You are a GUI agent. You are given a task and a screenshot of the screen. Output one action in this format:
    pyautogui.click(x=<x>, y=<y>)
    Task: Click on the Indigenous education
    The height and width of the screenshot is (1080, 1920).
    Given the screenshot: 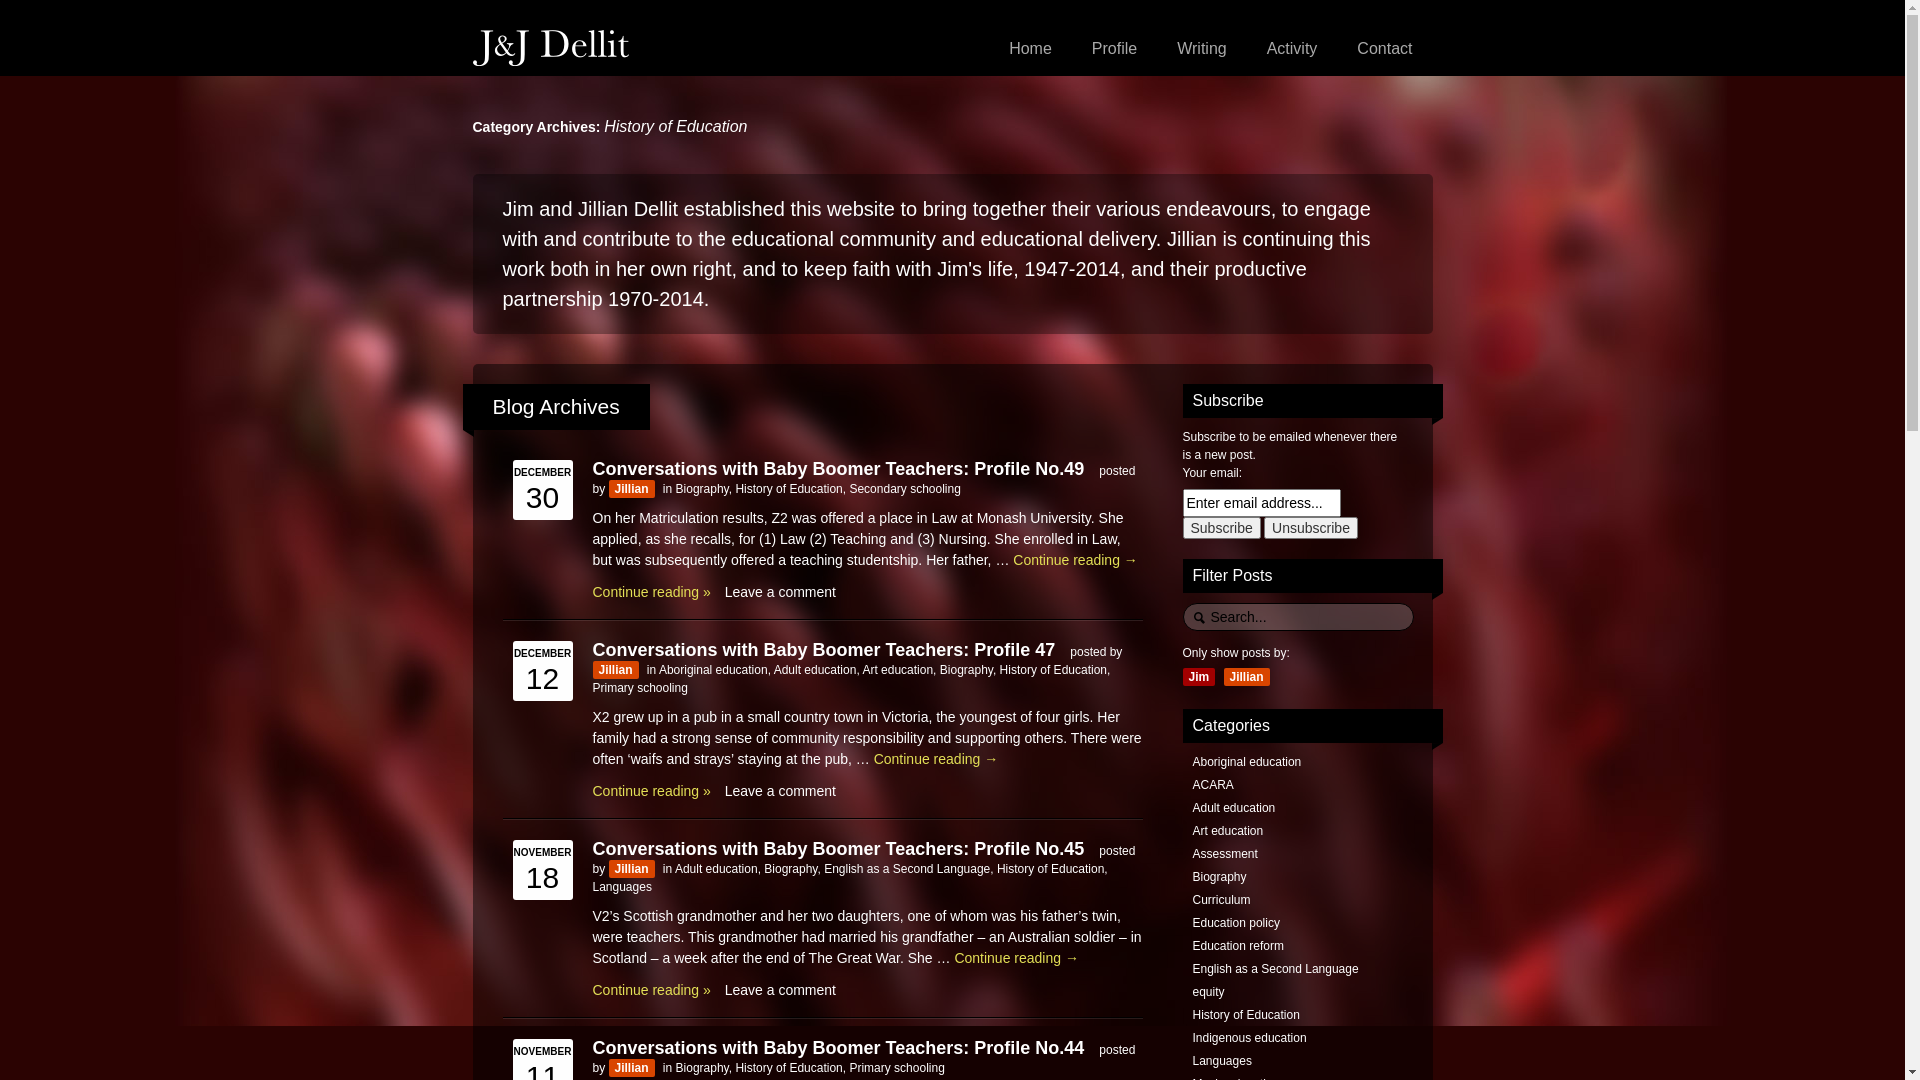 What is the action you would take?
    pyautogui.click(x=1249, y=1038)
    